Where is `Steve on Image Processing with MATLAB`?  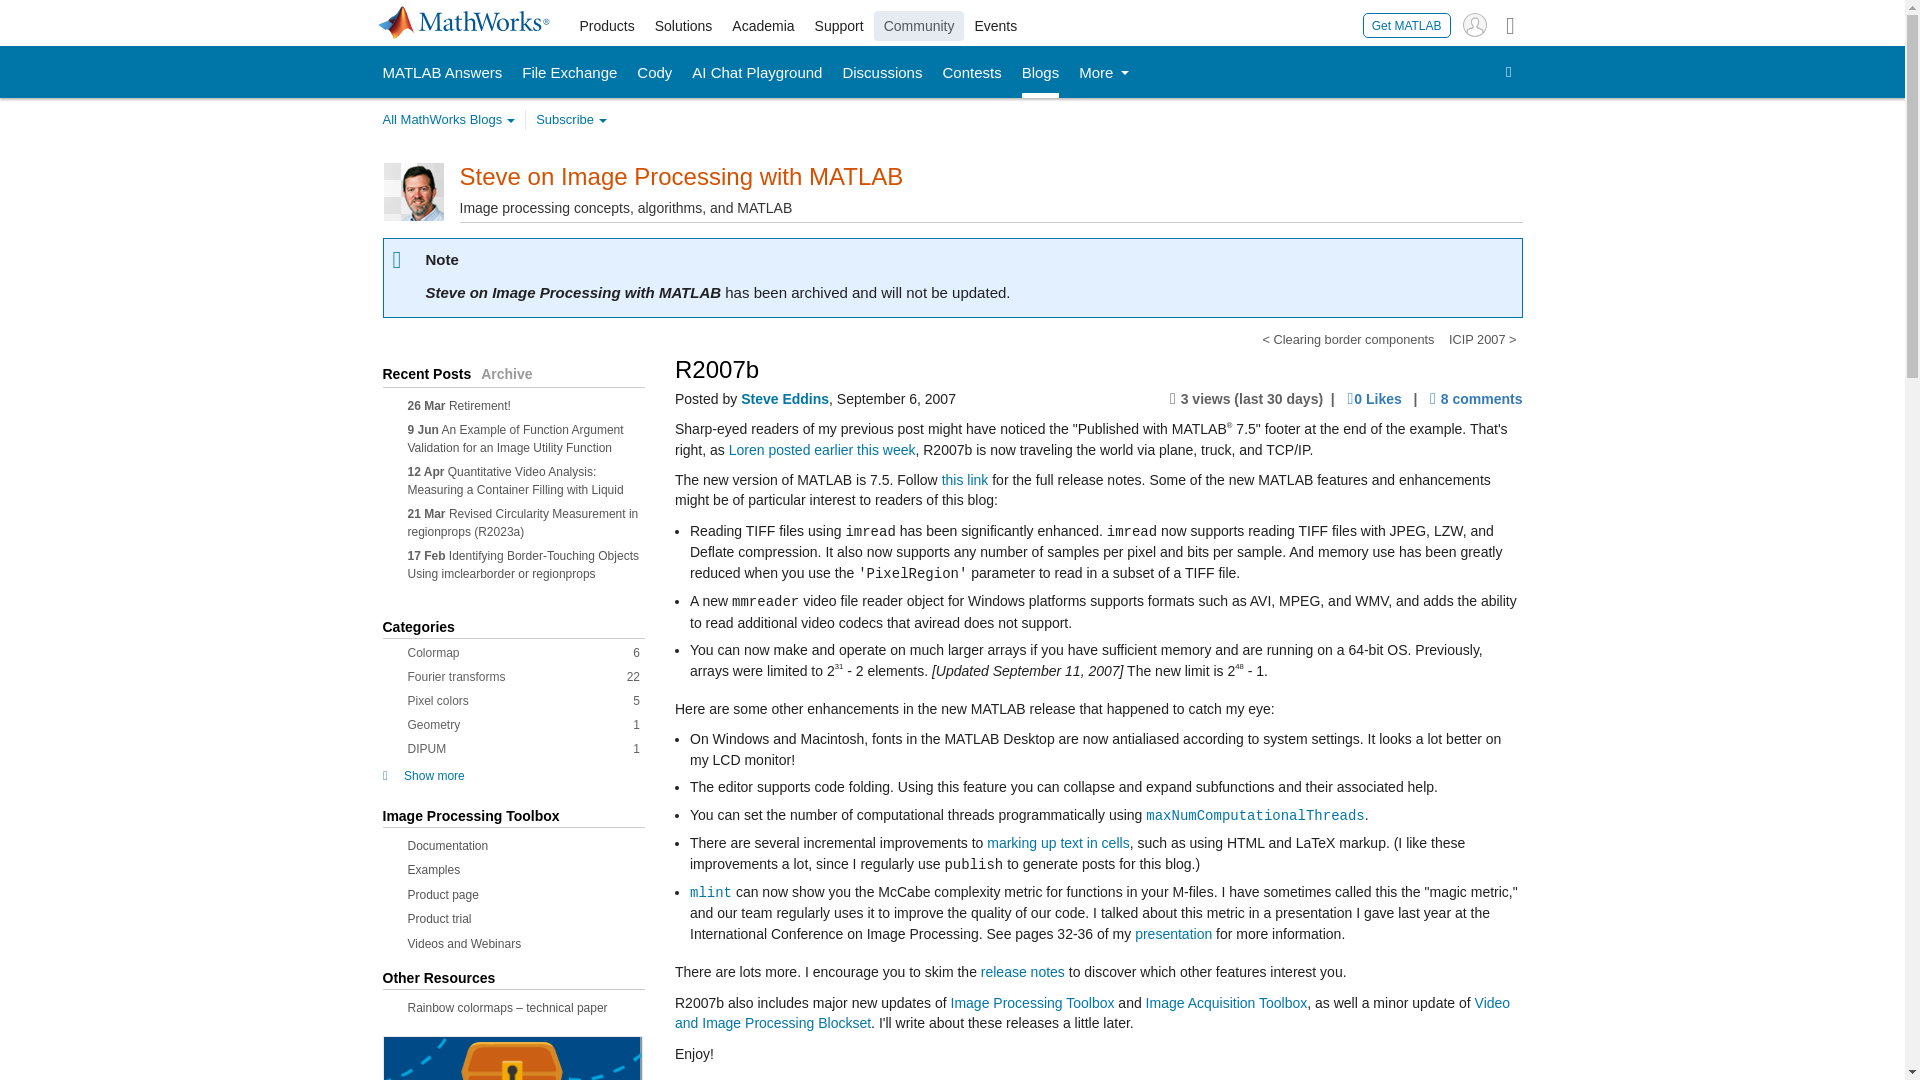
Steve on Image Processing with MATLAB is located at coordinates (682, 176).